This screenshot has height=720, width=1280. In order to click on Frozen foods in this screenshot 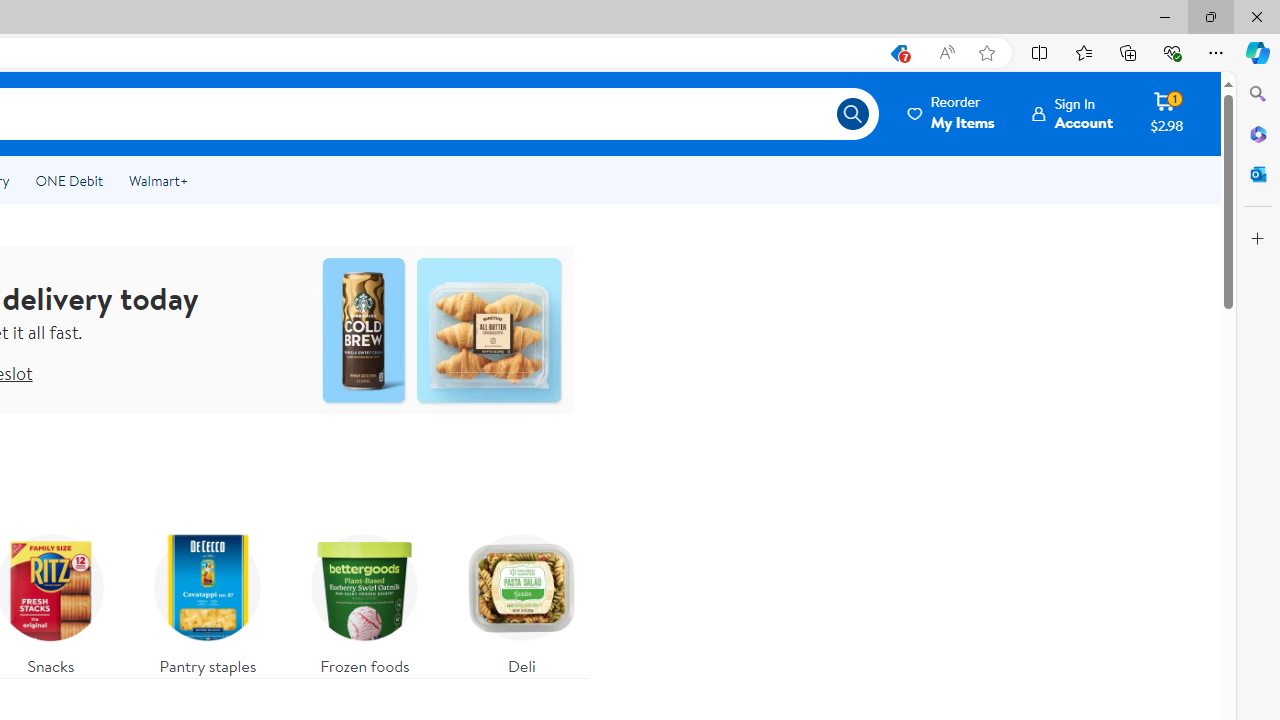, I will do `click(365, 600)`.